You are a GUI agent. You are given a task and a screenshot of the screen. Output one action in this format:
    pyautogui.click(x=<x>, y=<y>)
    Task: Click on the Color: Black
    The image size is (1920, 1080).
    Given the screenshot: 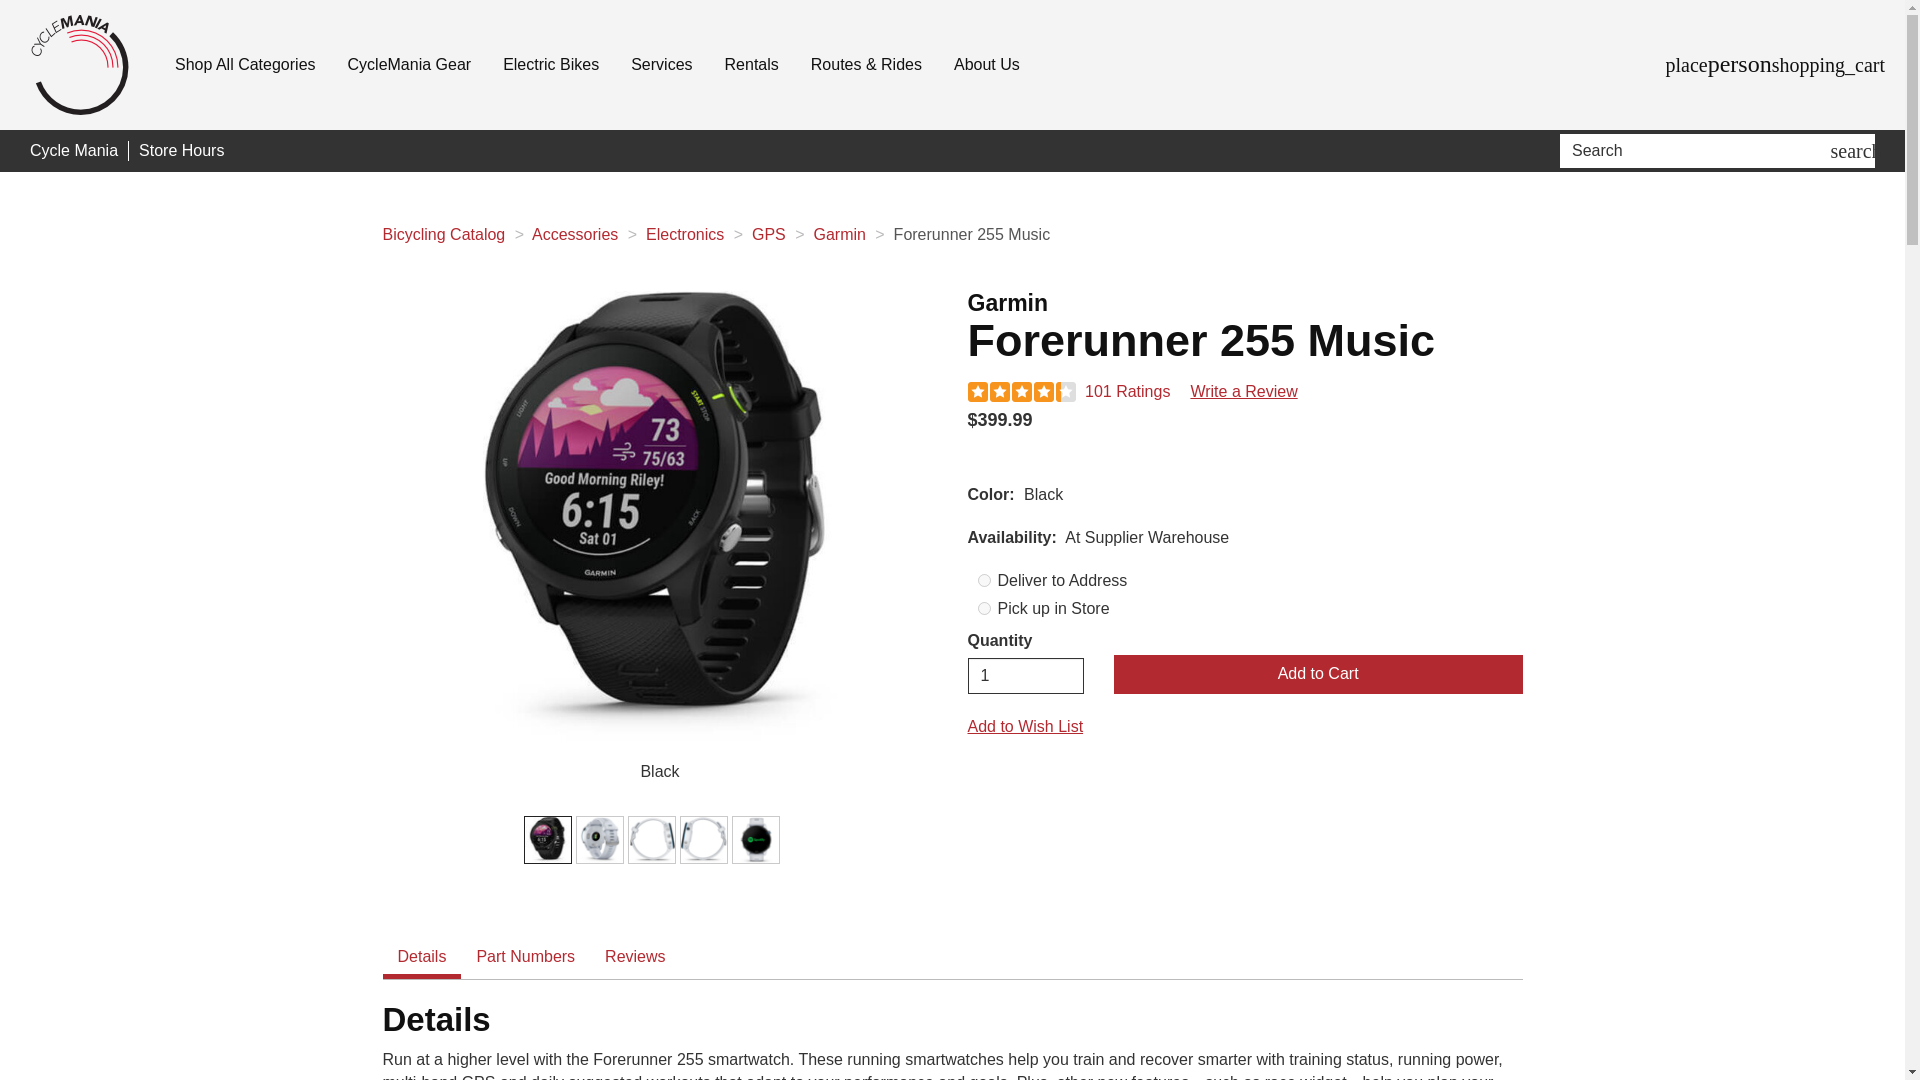 What is the action you would take?
    pyautogui.click(x=547, y=839)
    